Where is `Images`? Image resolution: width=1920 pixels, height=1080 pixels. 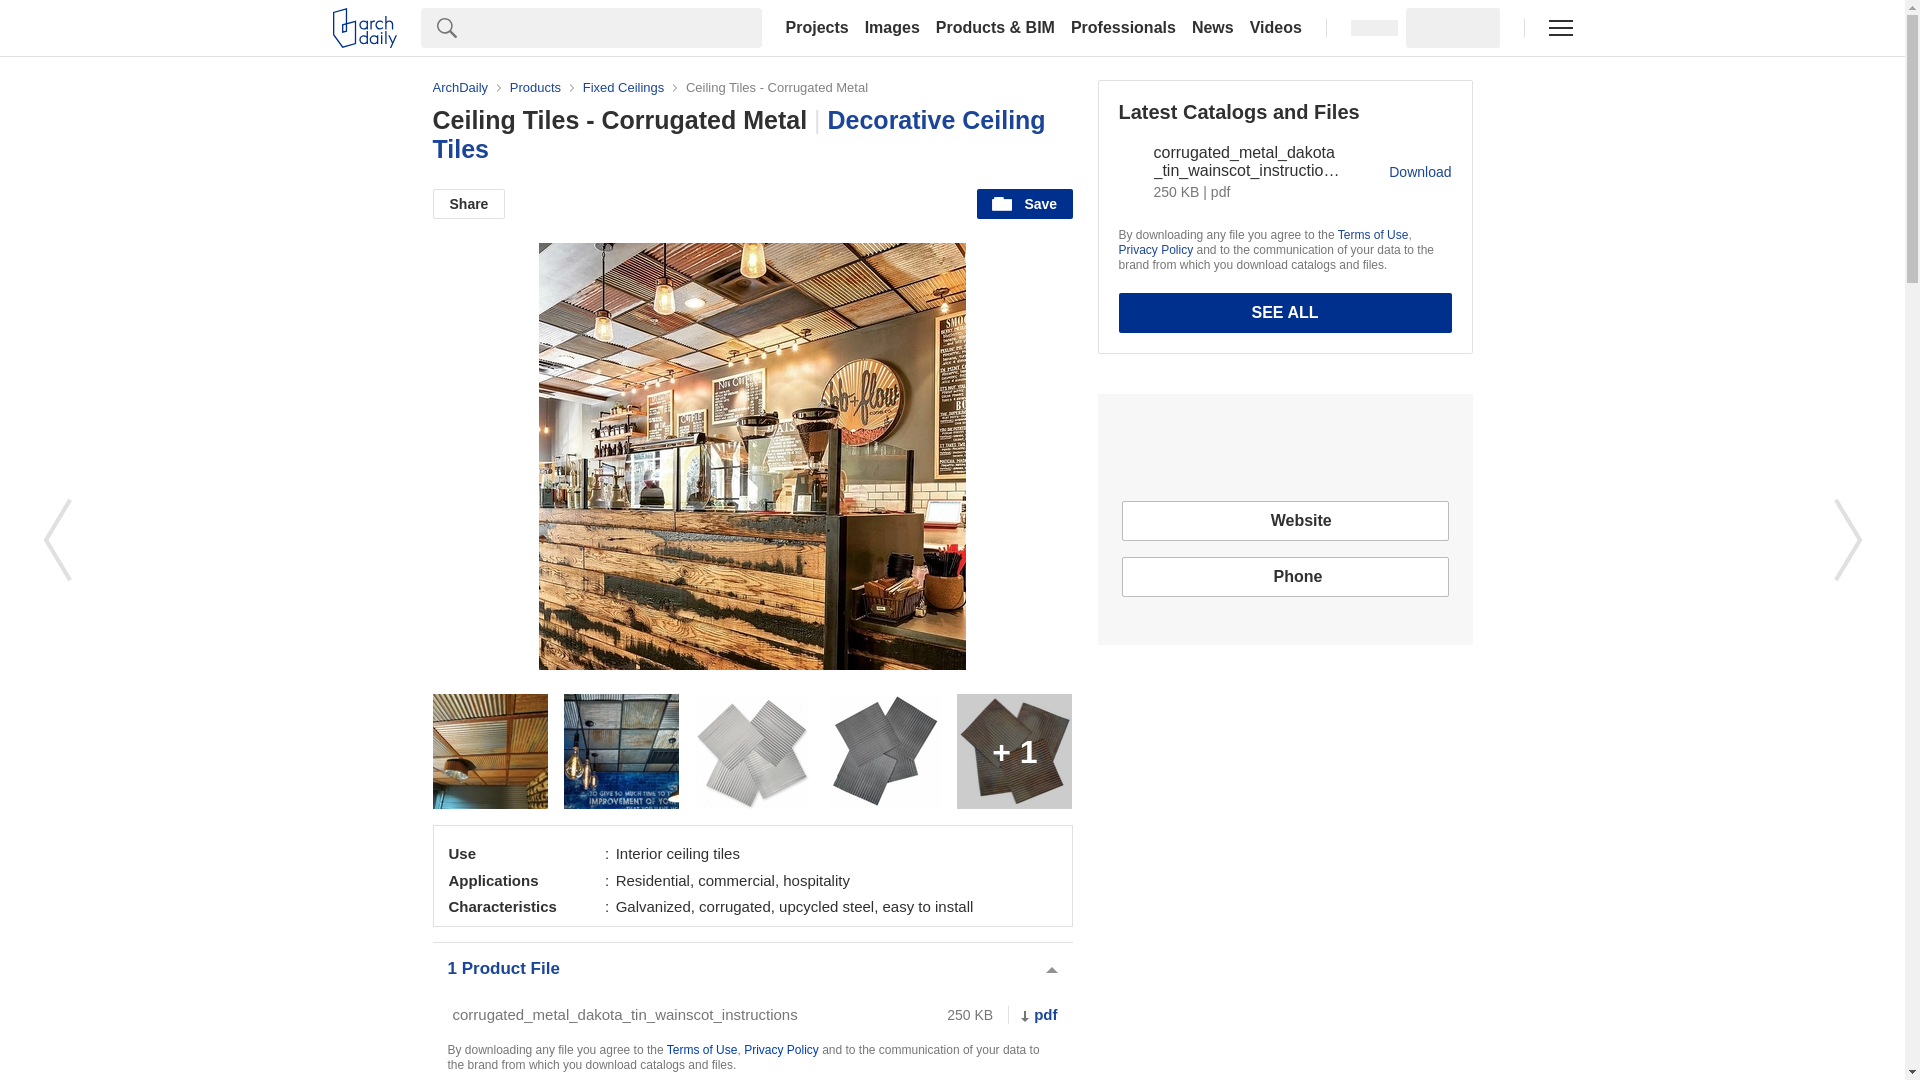
Images is located at coordinates (892, 28).